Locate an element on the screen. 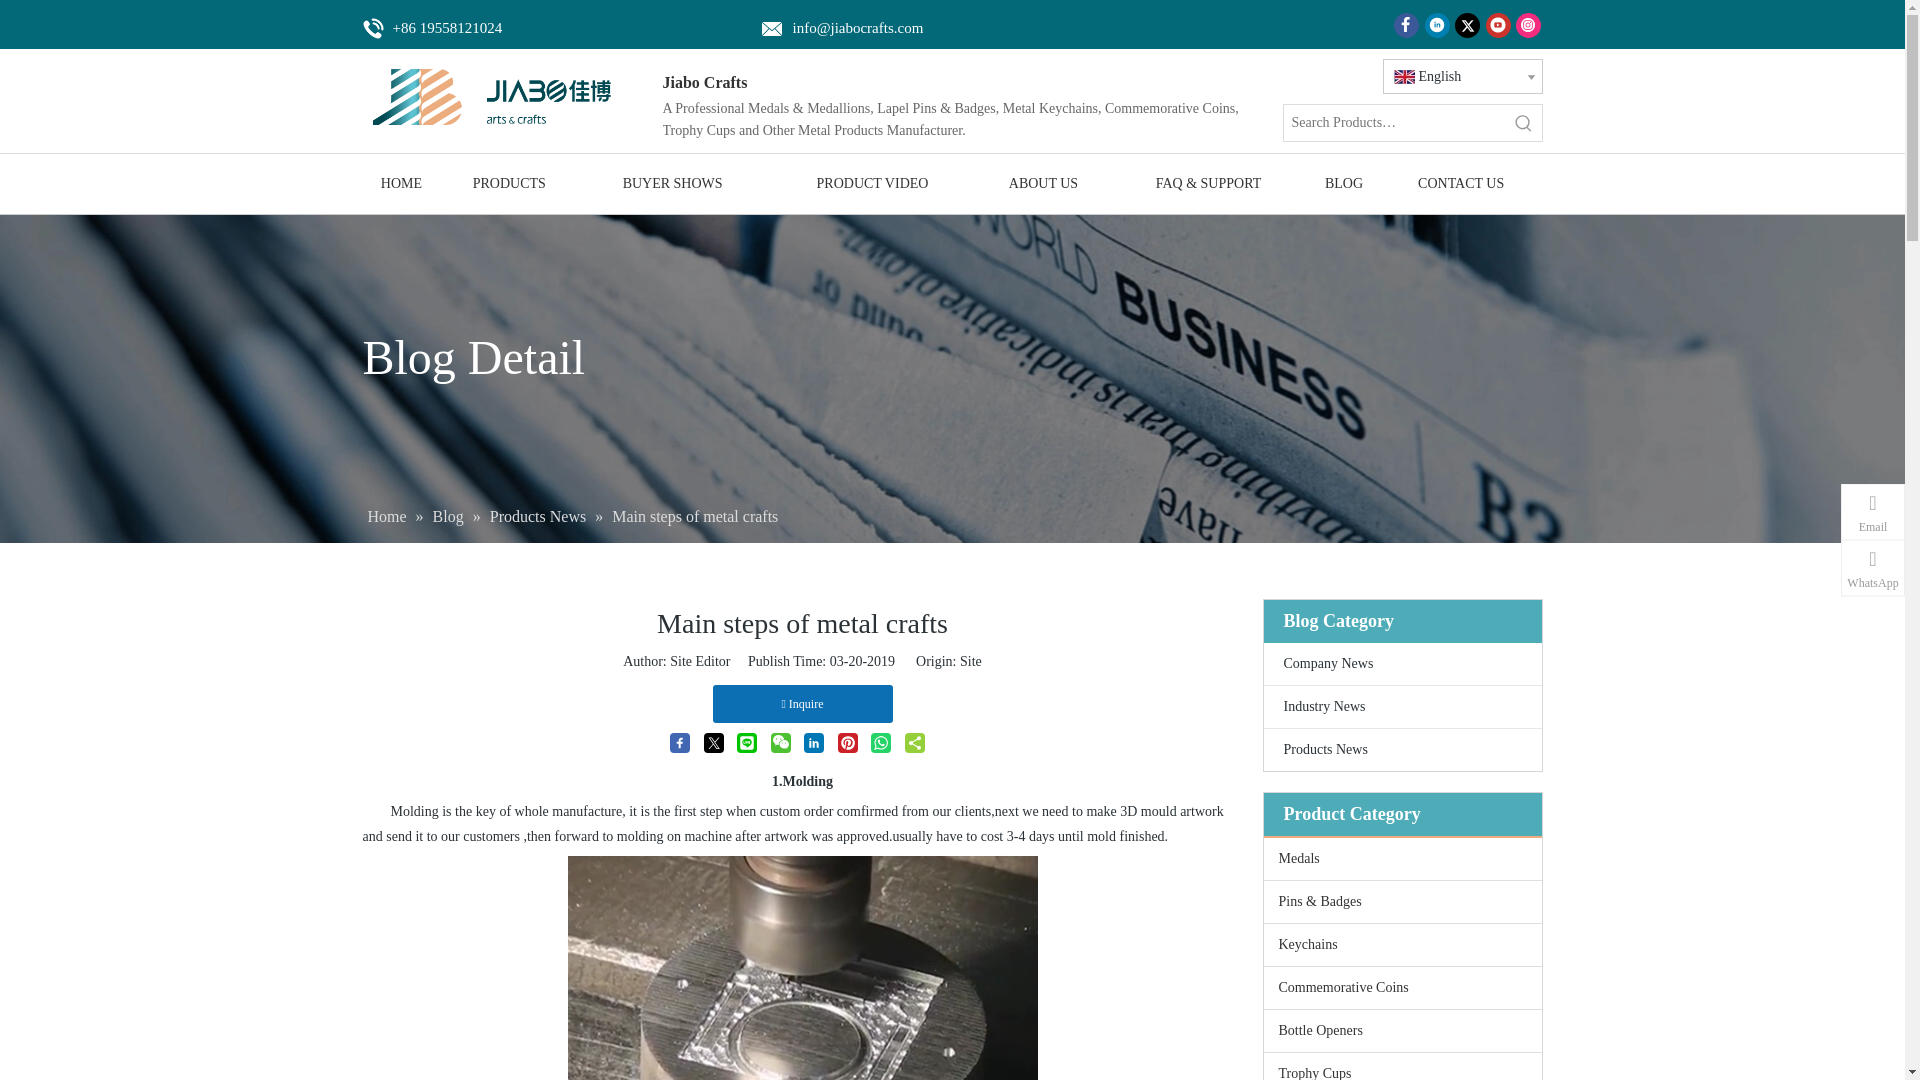 The width and height of the screenshot is (1920, 1080). molding is located at coordinates (803, 967).